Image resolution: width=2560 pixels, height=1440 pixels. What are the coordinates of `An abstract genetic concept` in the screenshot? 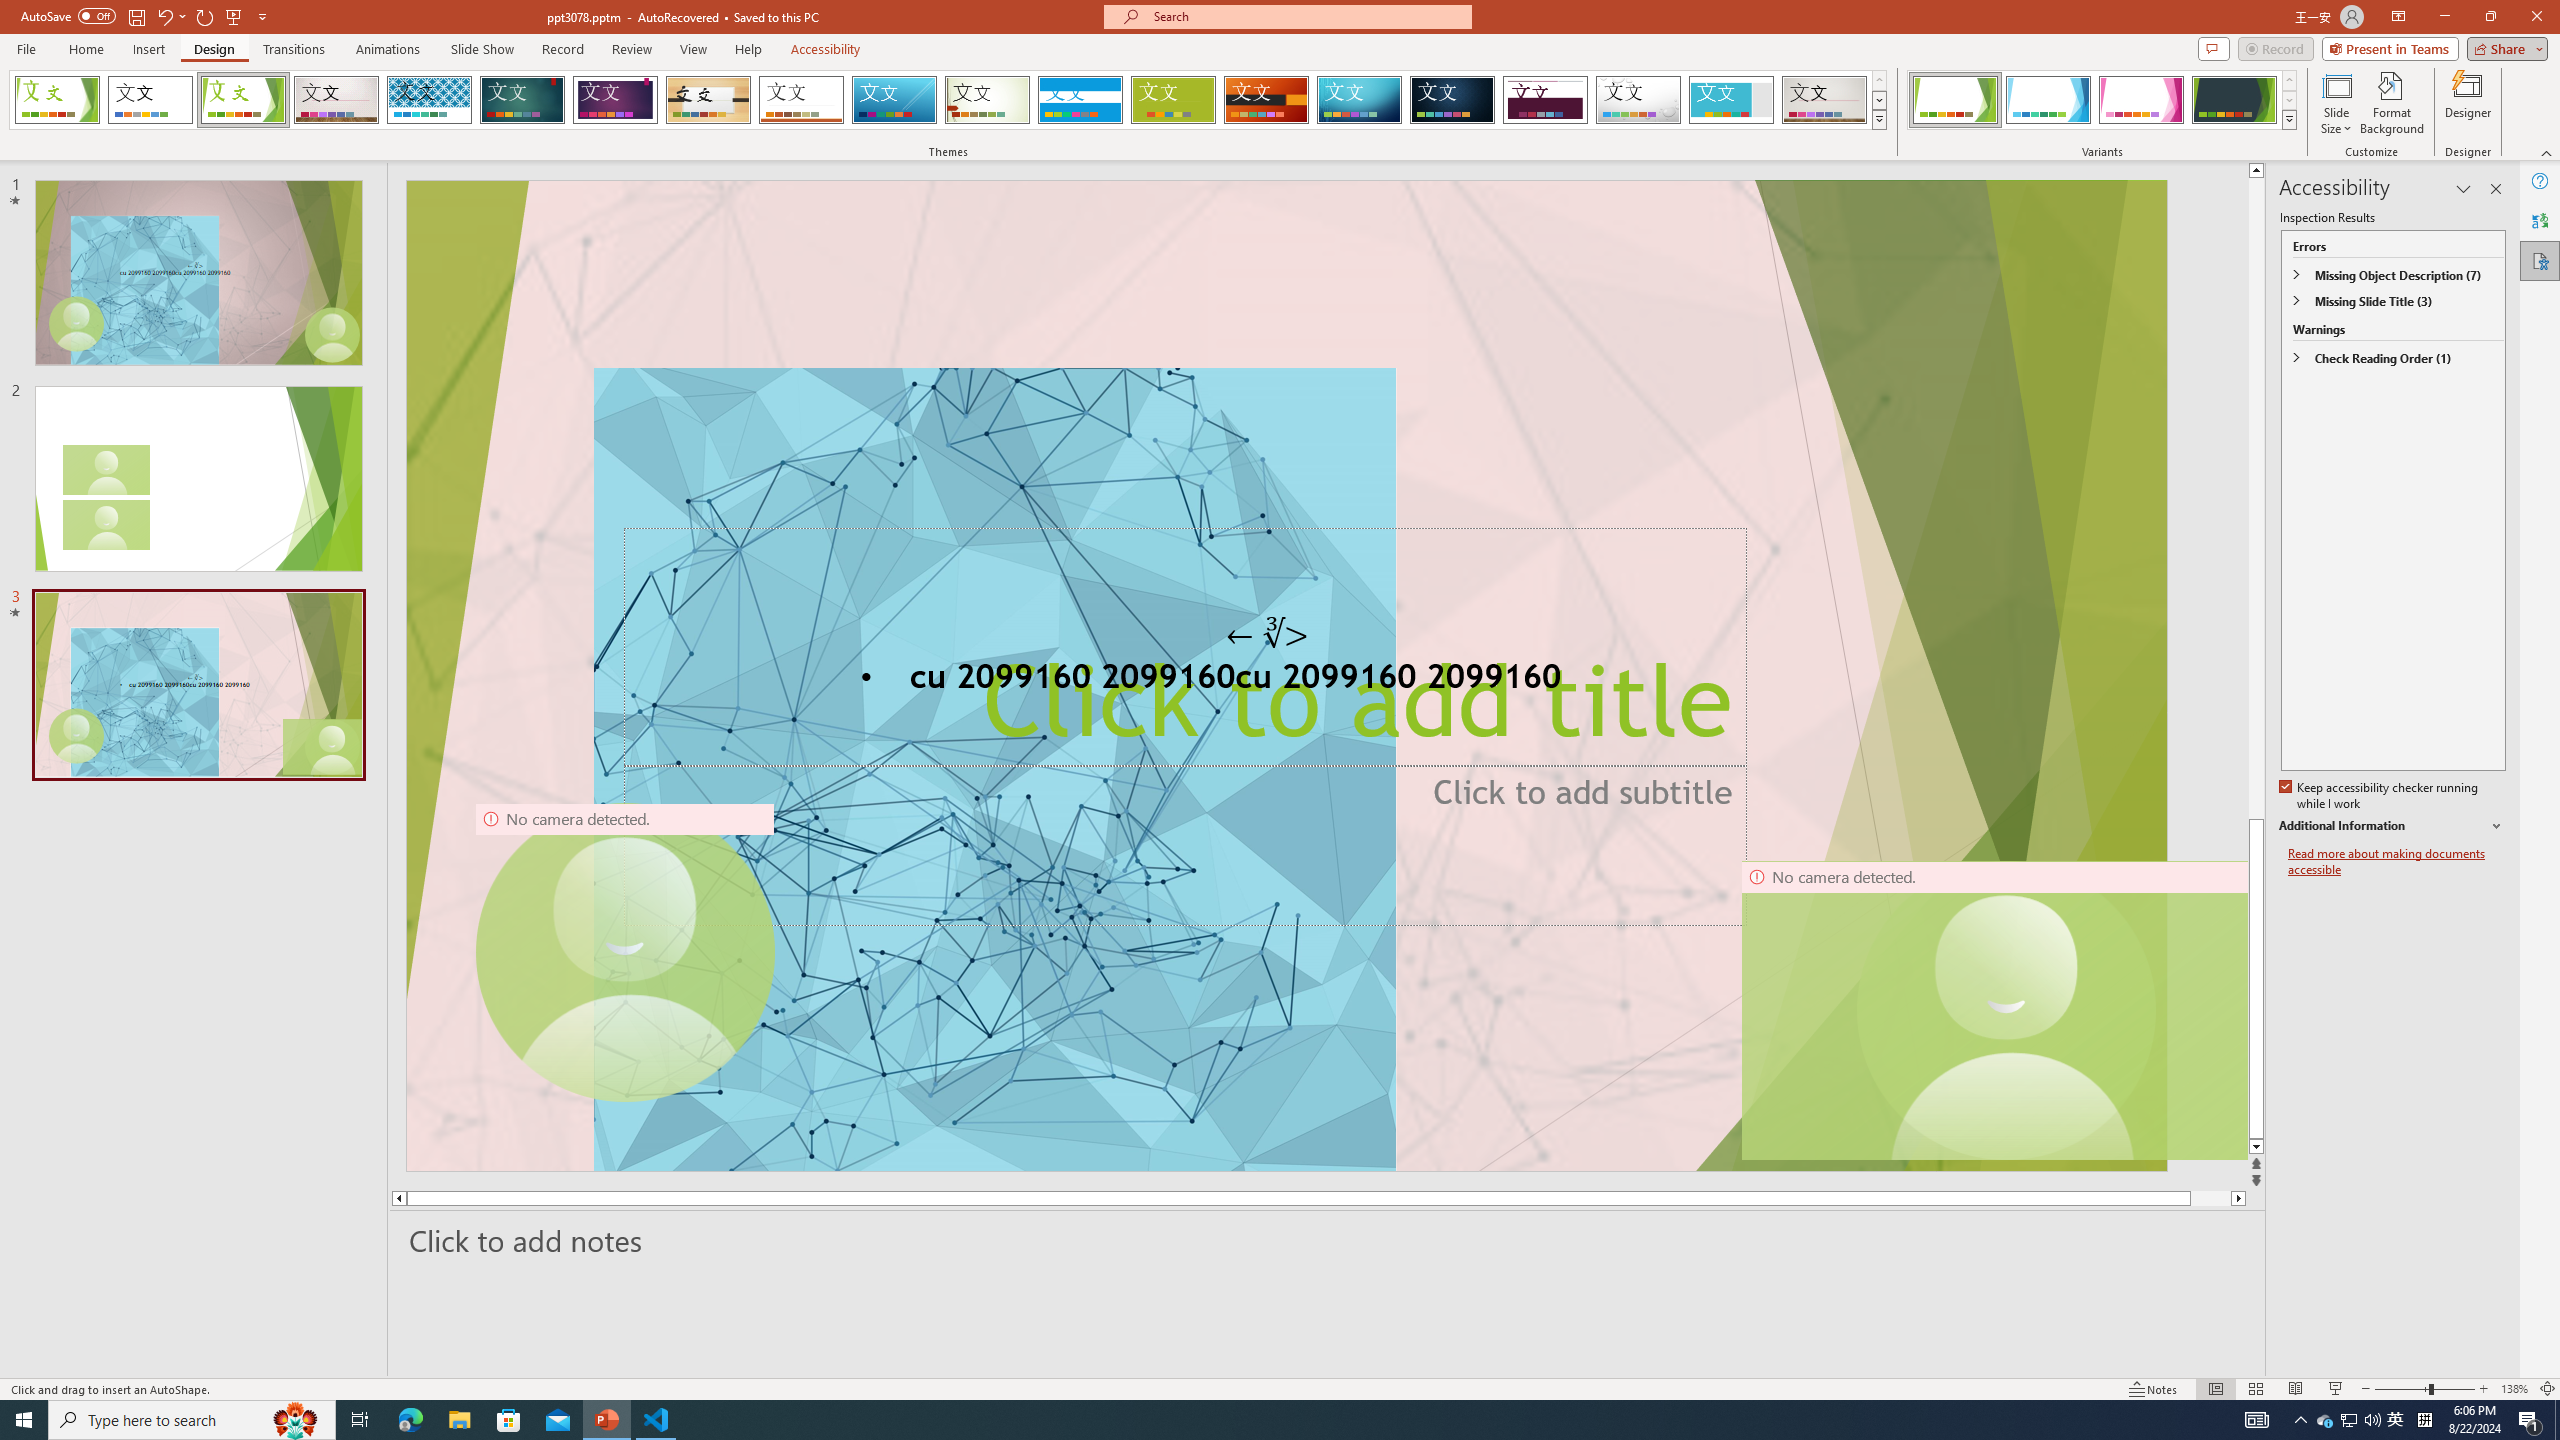 It's located at (1286, 676).